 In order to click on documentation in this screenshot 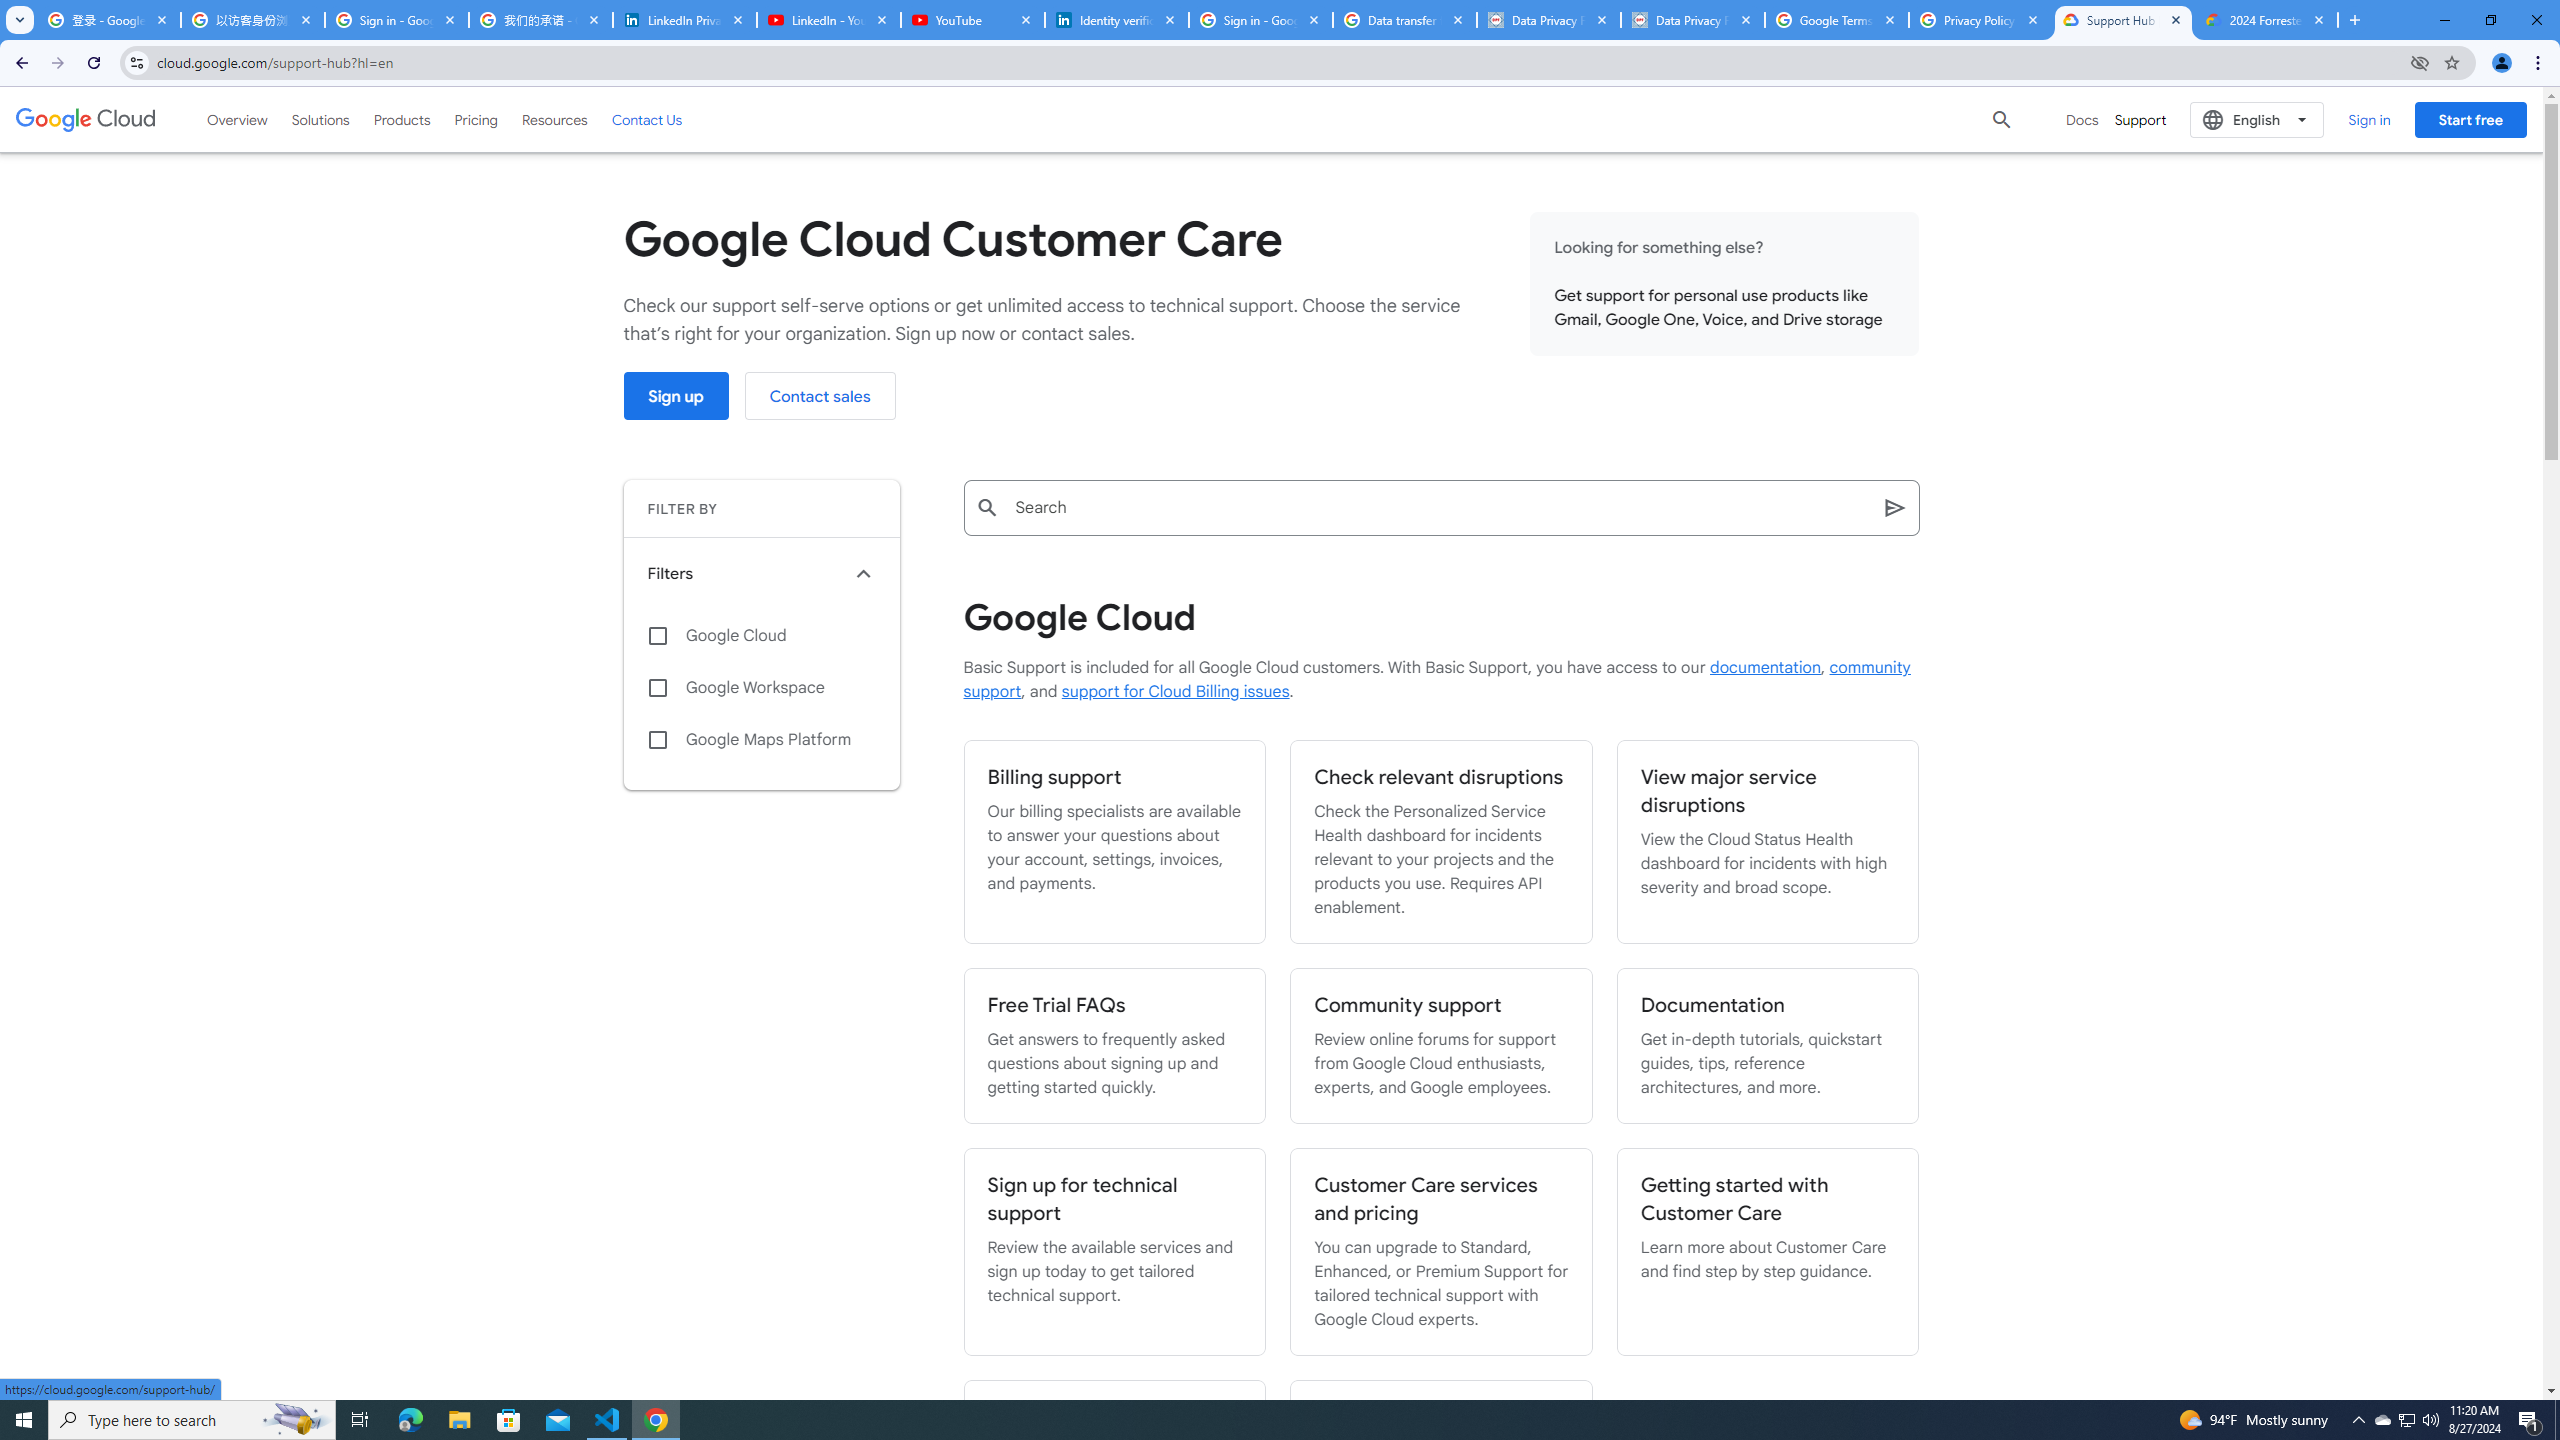, I will do `click(1766, 668)`.